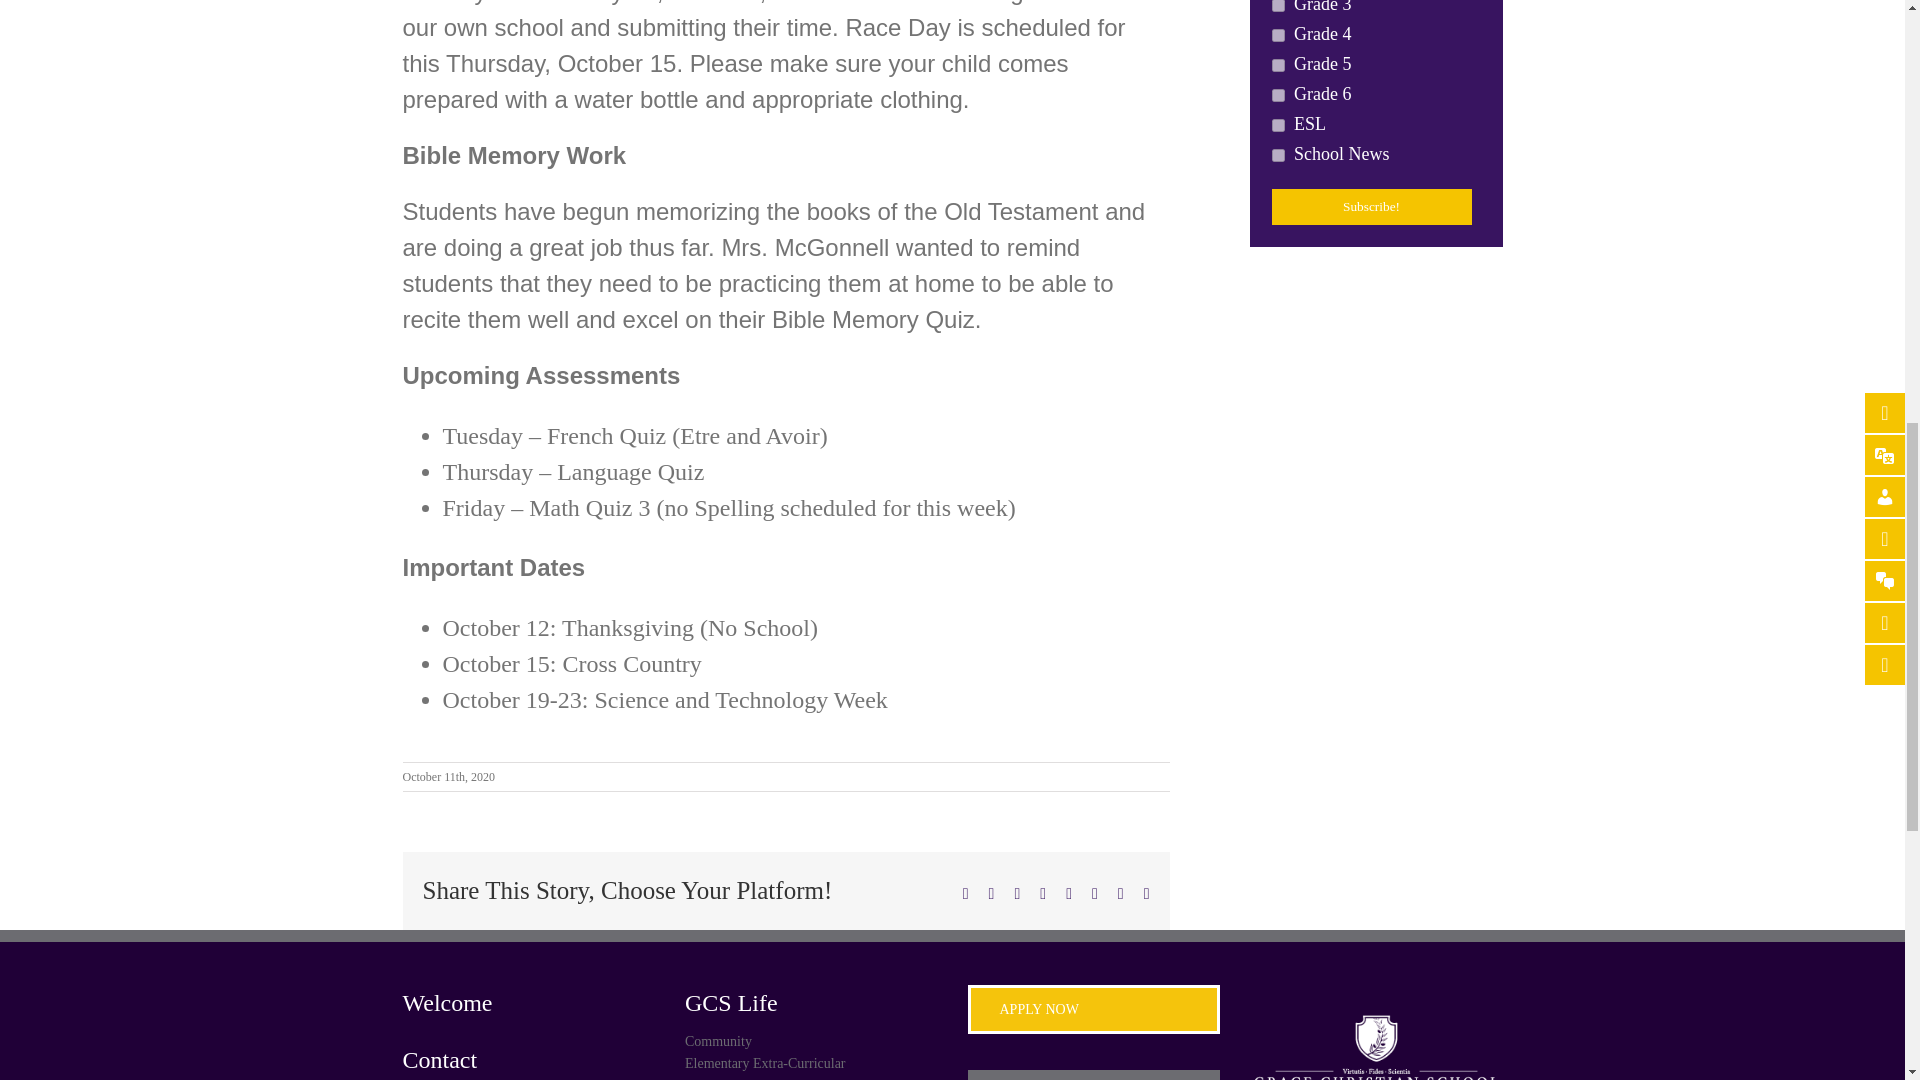 The image size is (1920, 1080). What do you see at coordinates (528, 1001) in the screenshot?
I see `Welcome` at bounding box center [528, 1001].